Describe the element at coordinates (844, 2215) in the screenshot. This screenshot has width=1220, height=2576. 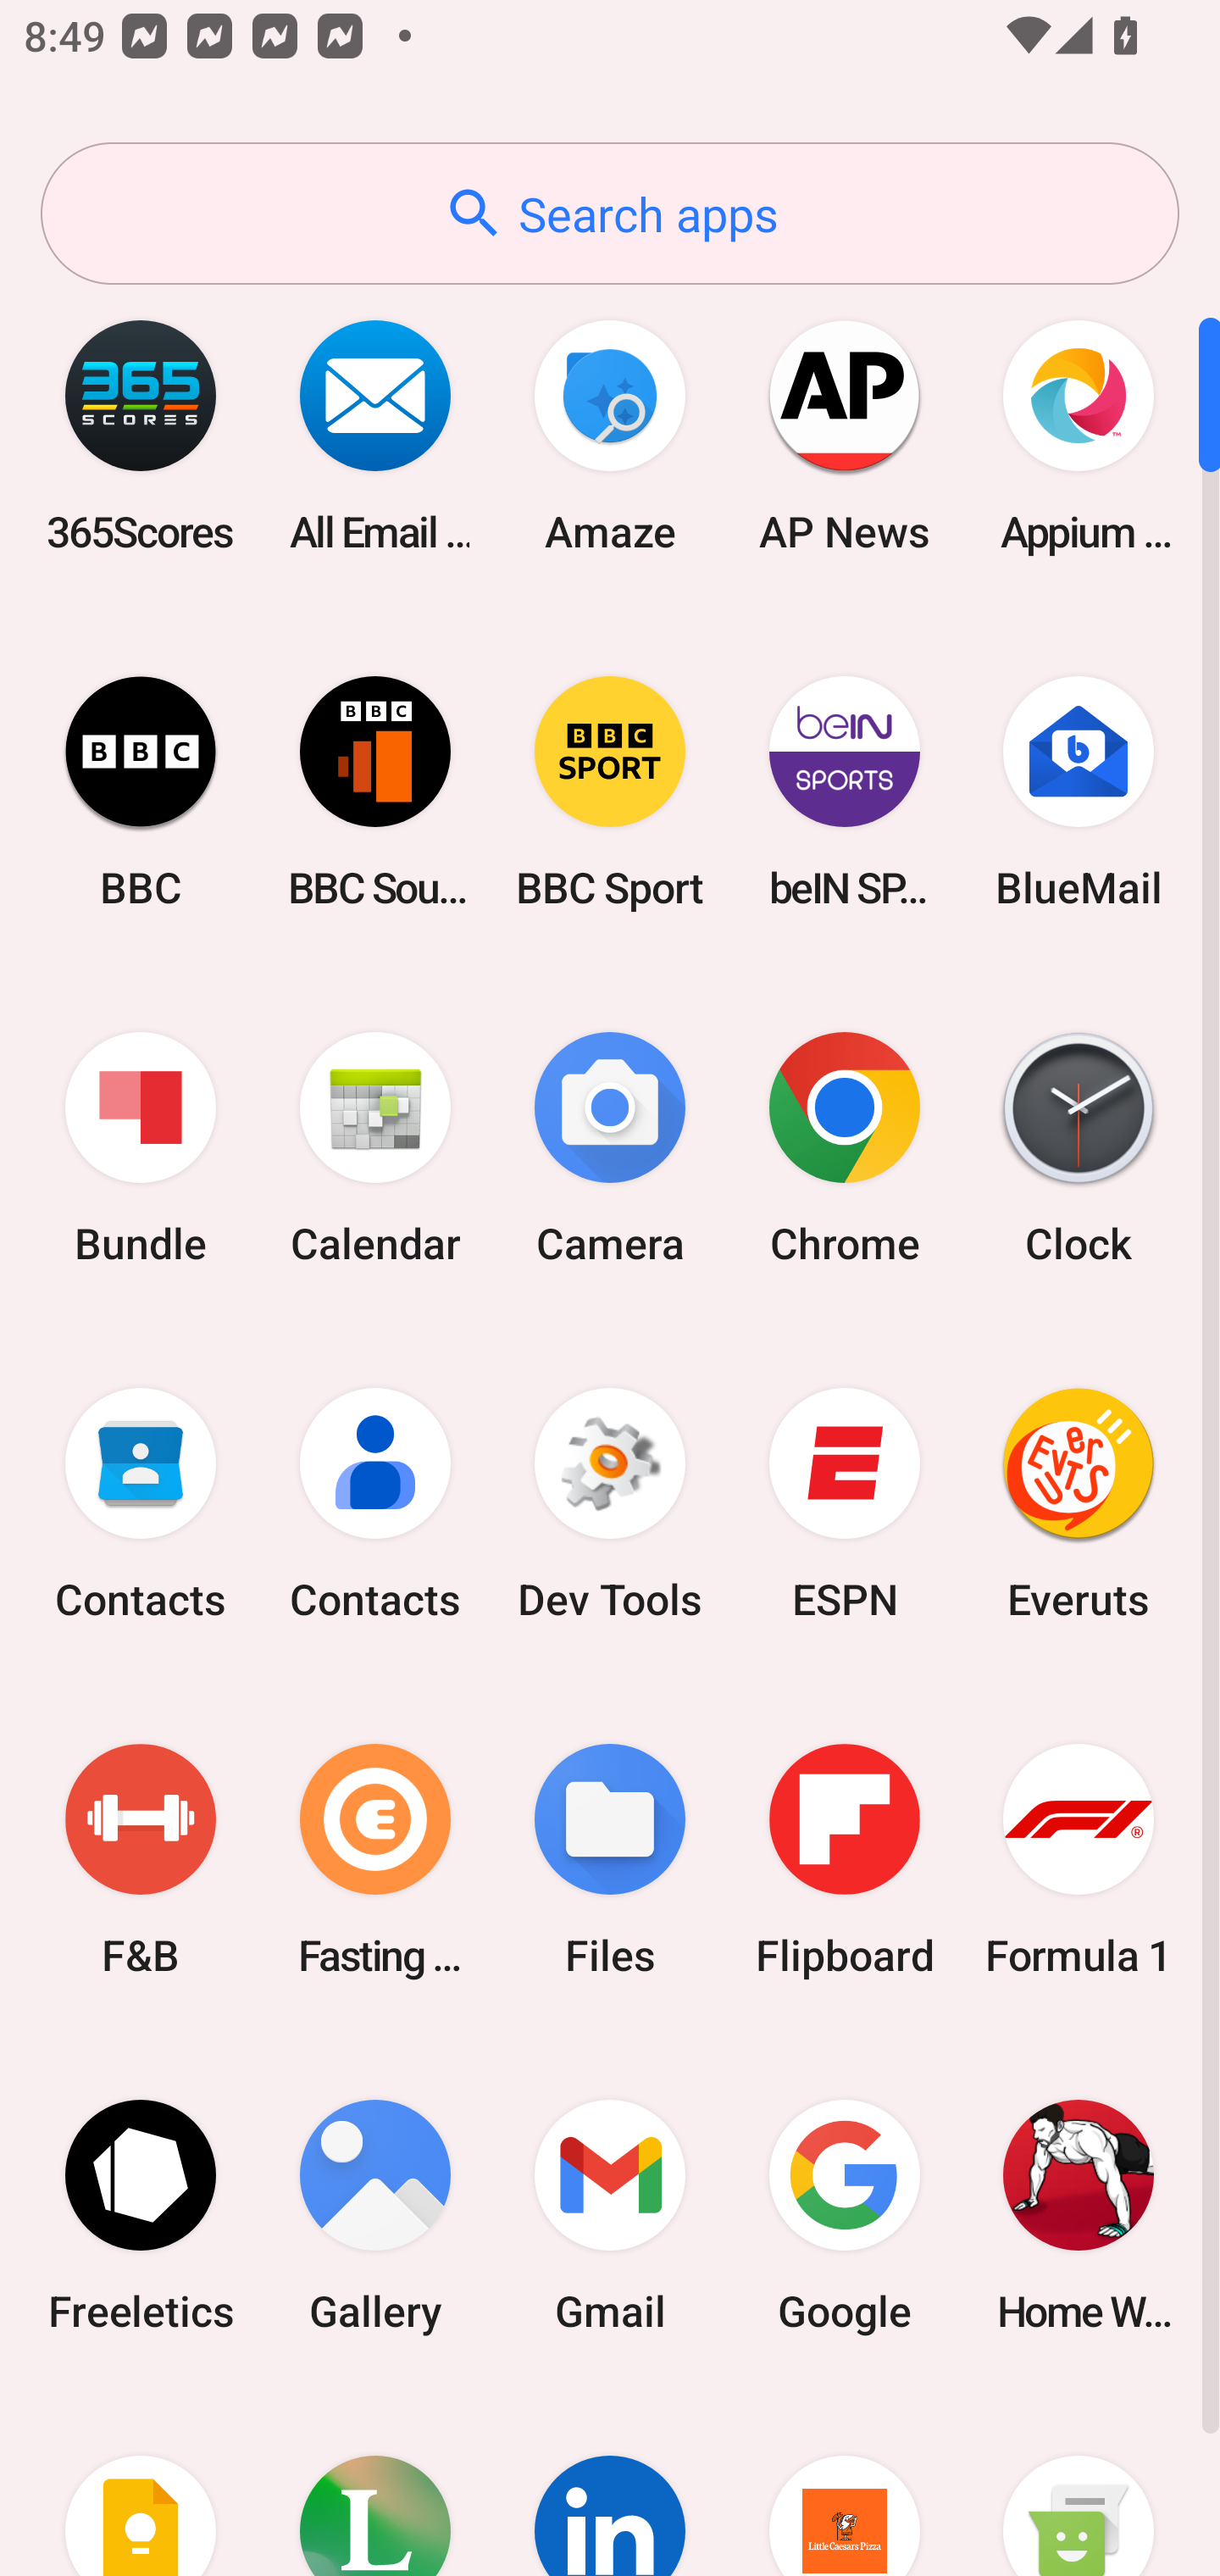
I see `Google` at that location.